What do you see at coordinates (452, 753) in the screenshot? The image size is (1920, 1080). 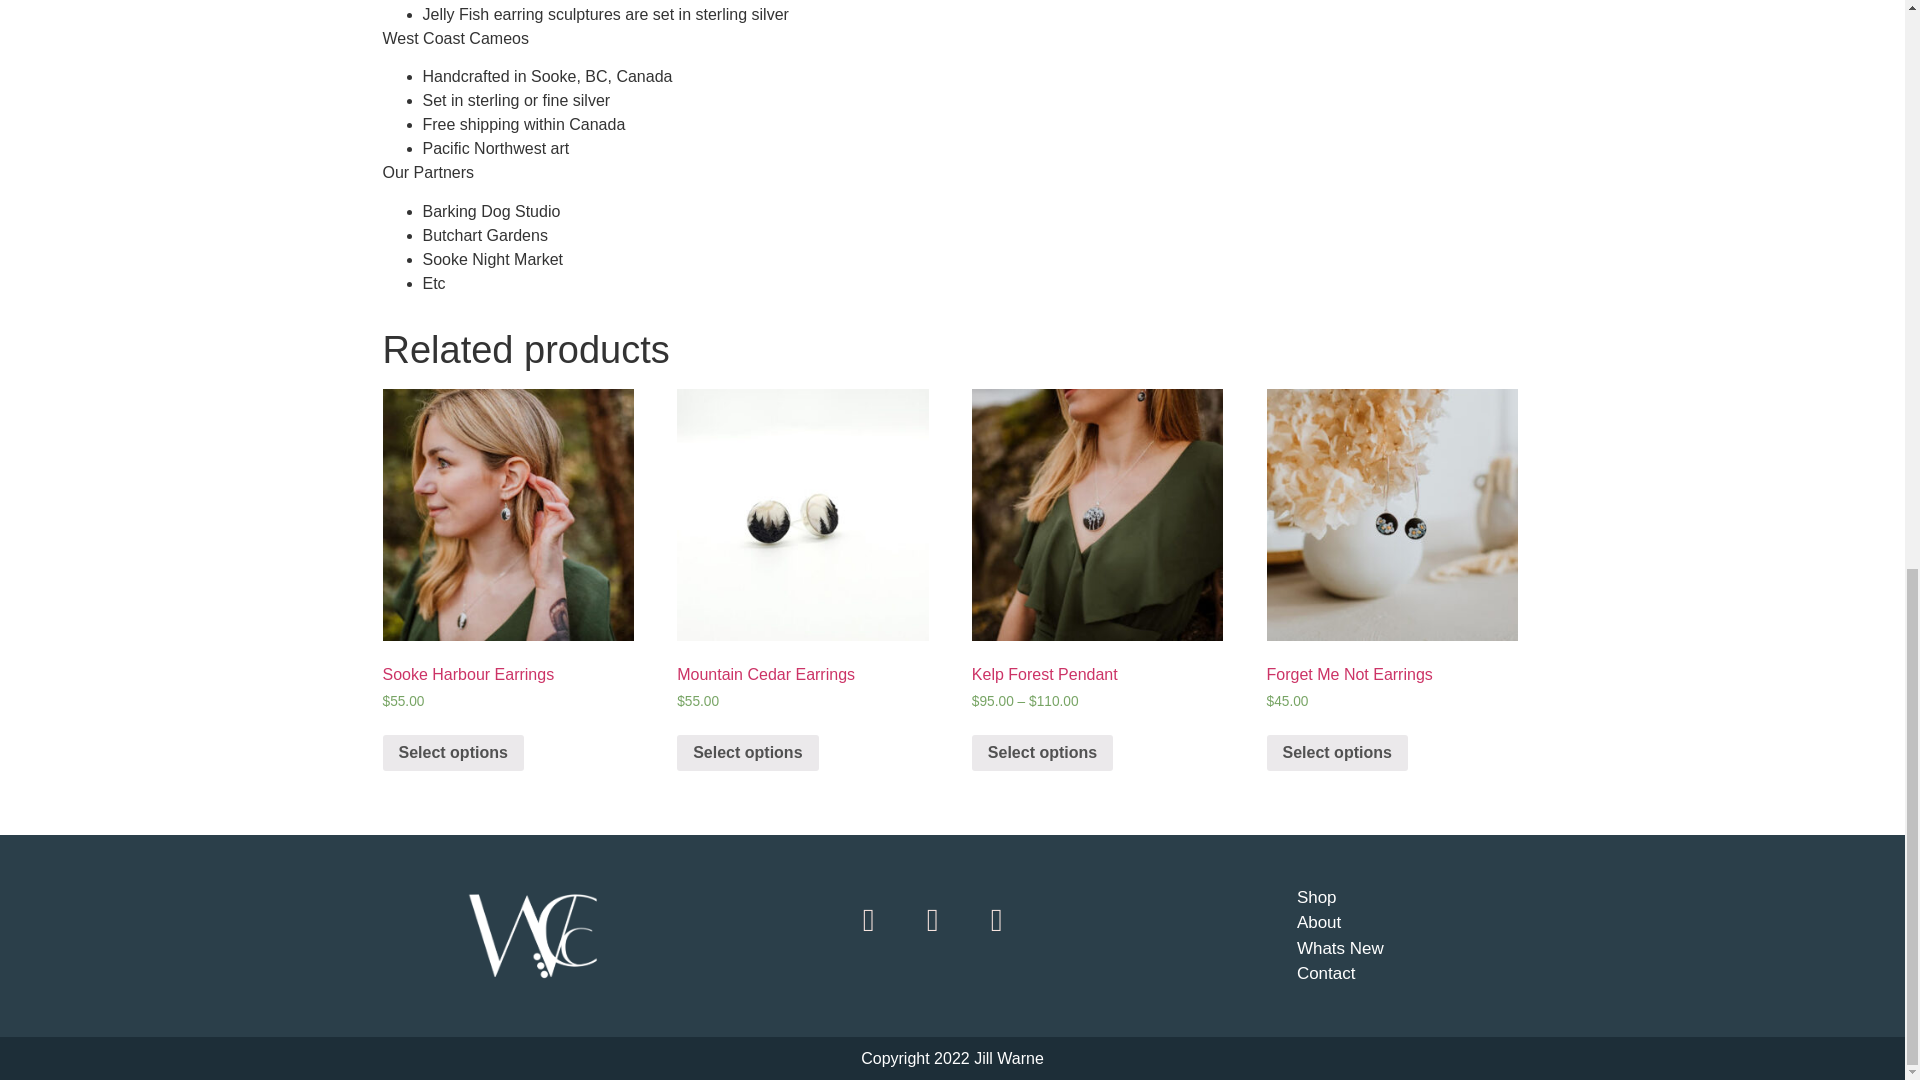 I see `Select options` at bounding box center [452, 753].